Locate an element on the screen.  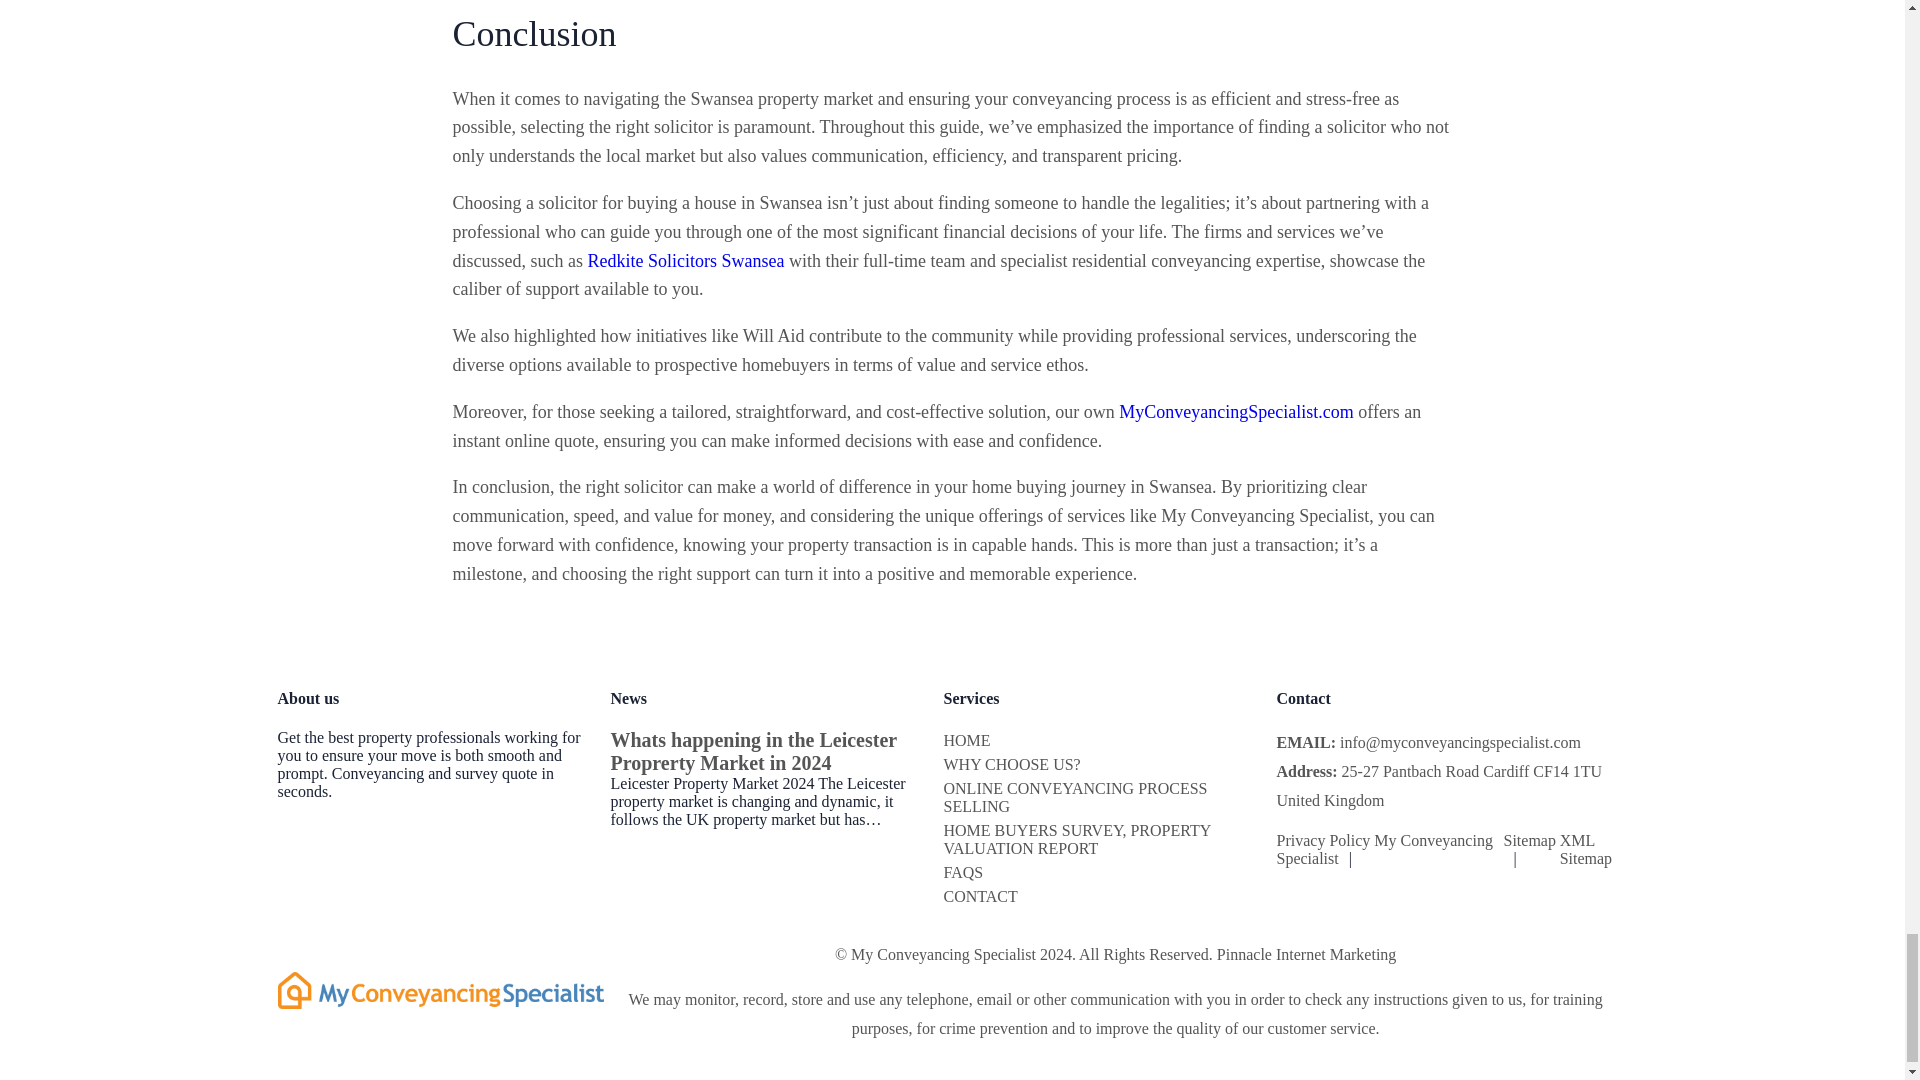
XML Sitemap is located at coordinates (1586, 849).